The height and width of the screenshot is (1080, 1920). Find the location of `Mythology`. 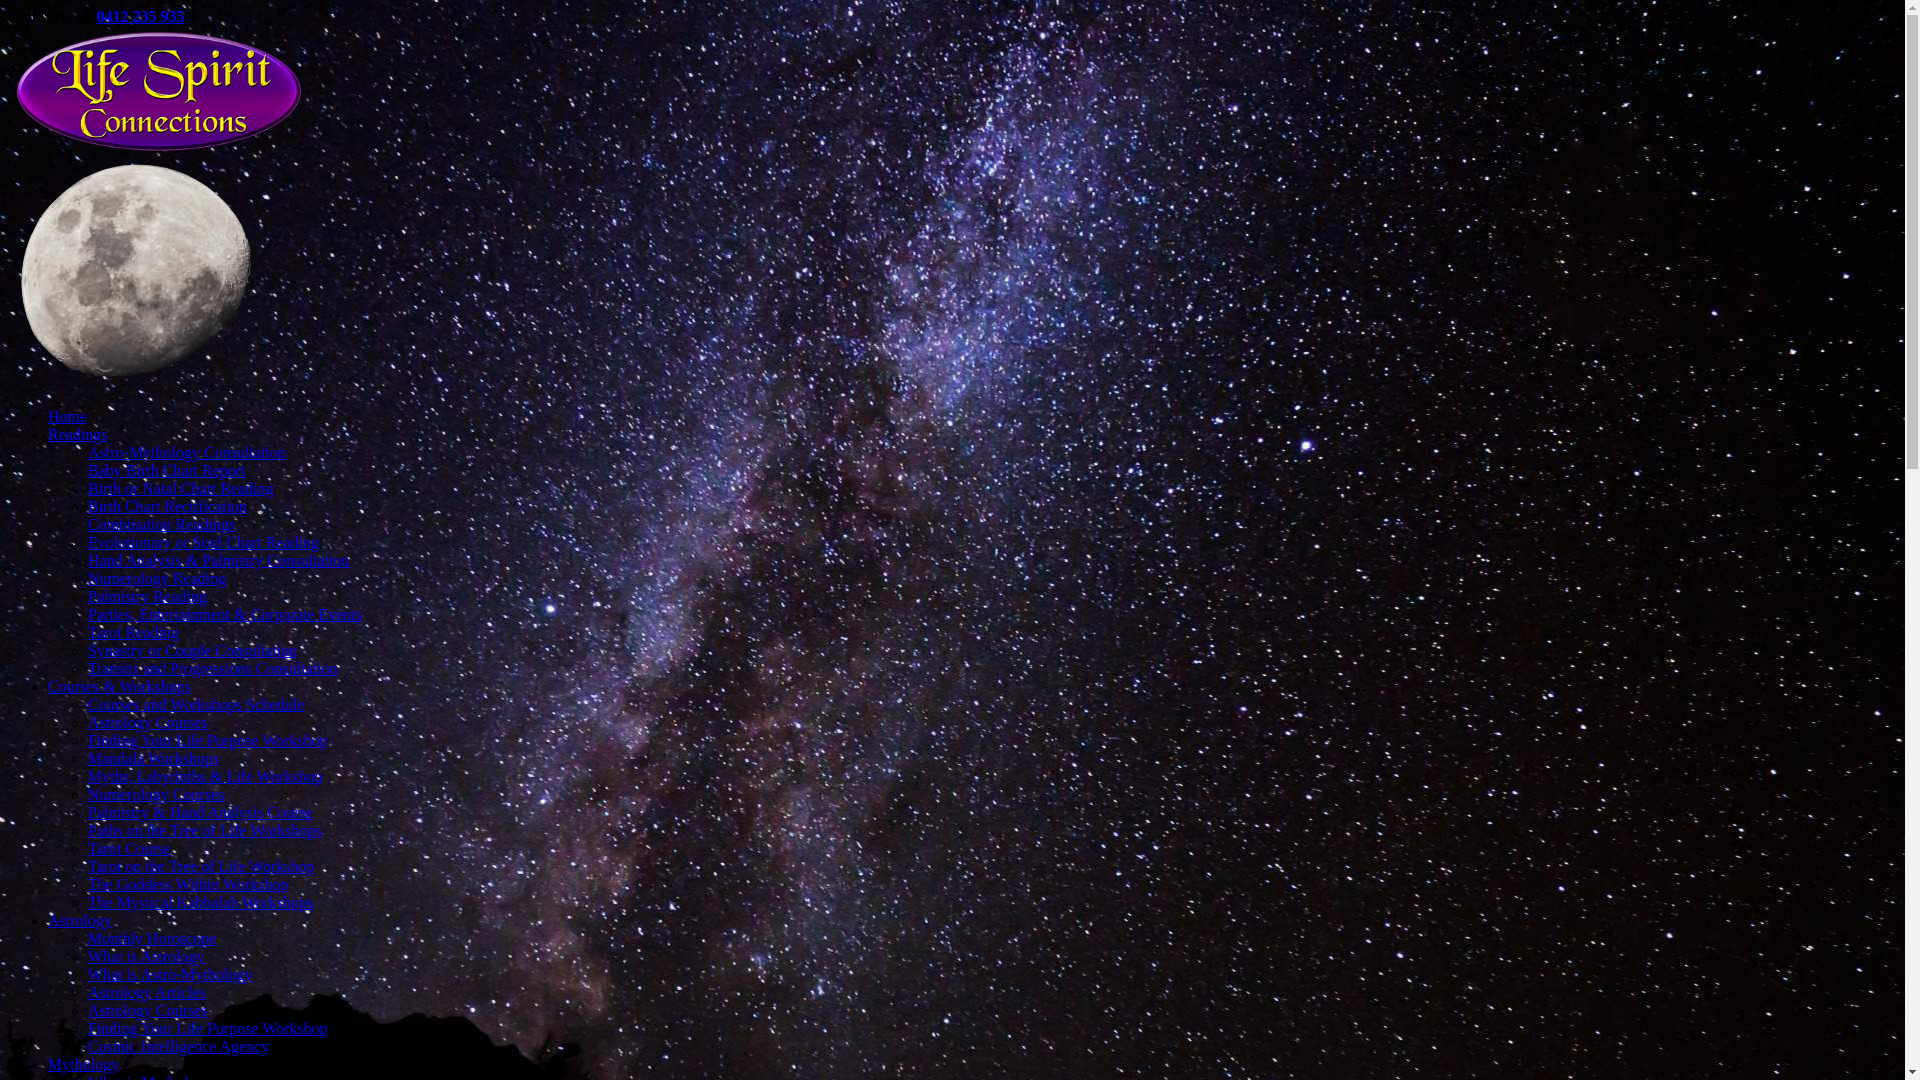

Mythology is located at coordinates (84, 1064).